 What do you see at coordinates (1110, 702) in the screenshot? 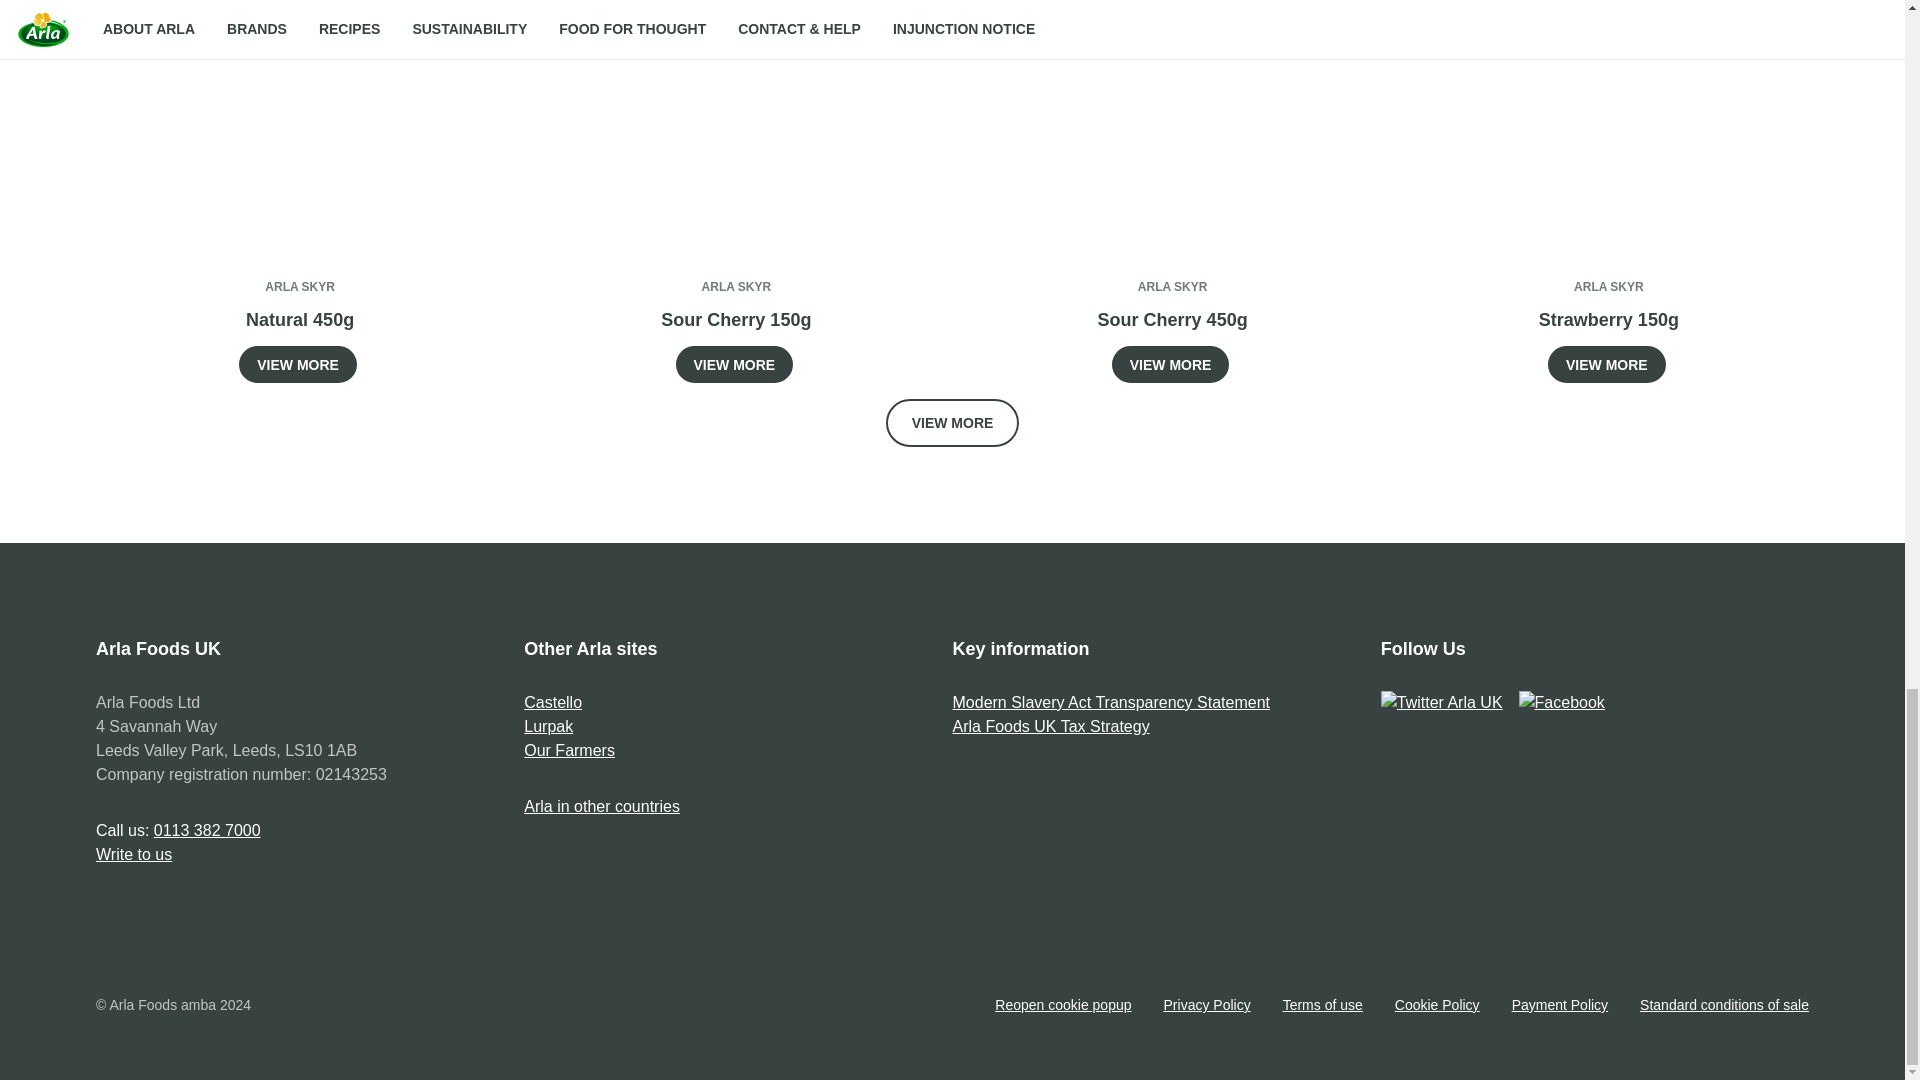
I see `Modern Slavery Act Transparency Statement` at bounding box center [1110, 702].